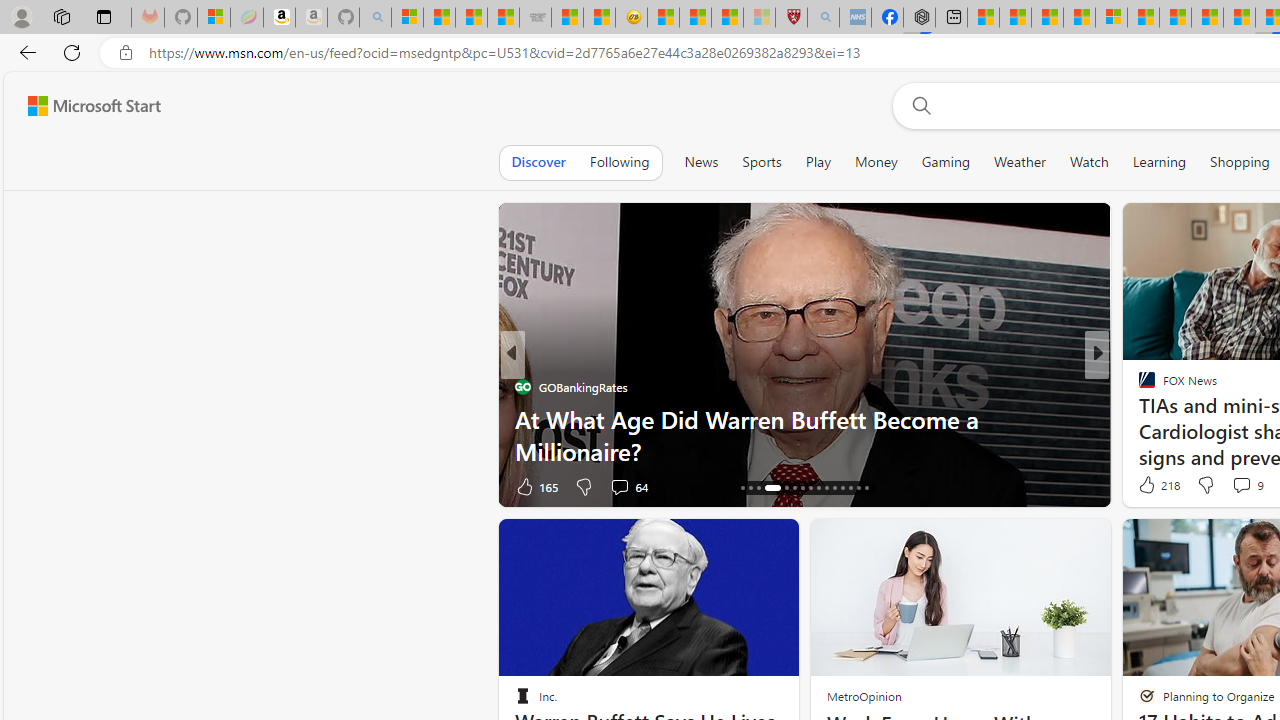 This screenshot has width=1280, height=720. I want to click on 604 Like, so click(1152, 486).